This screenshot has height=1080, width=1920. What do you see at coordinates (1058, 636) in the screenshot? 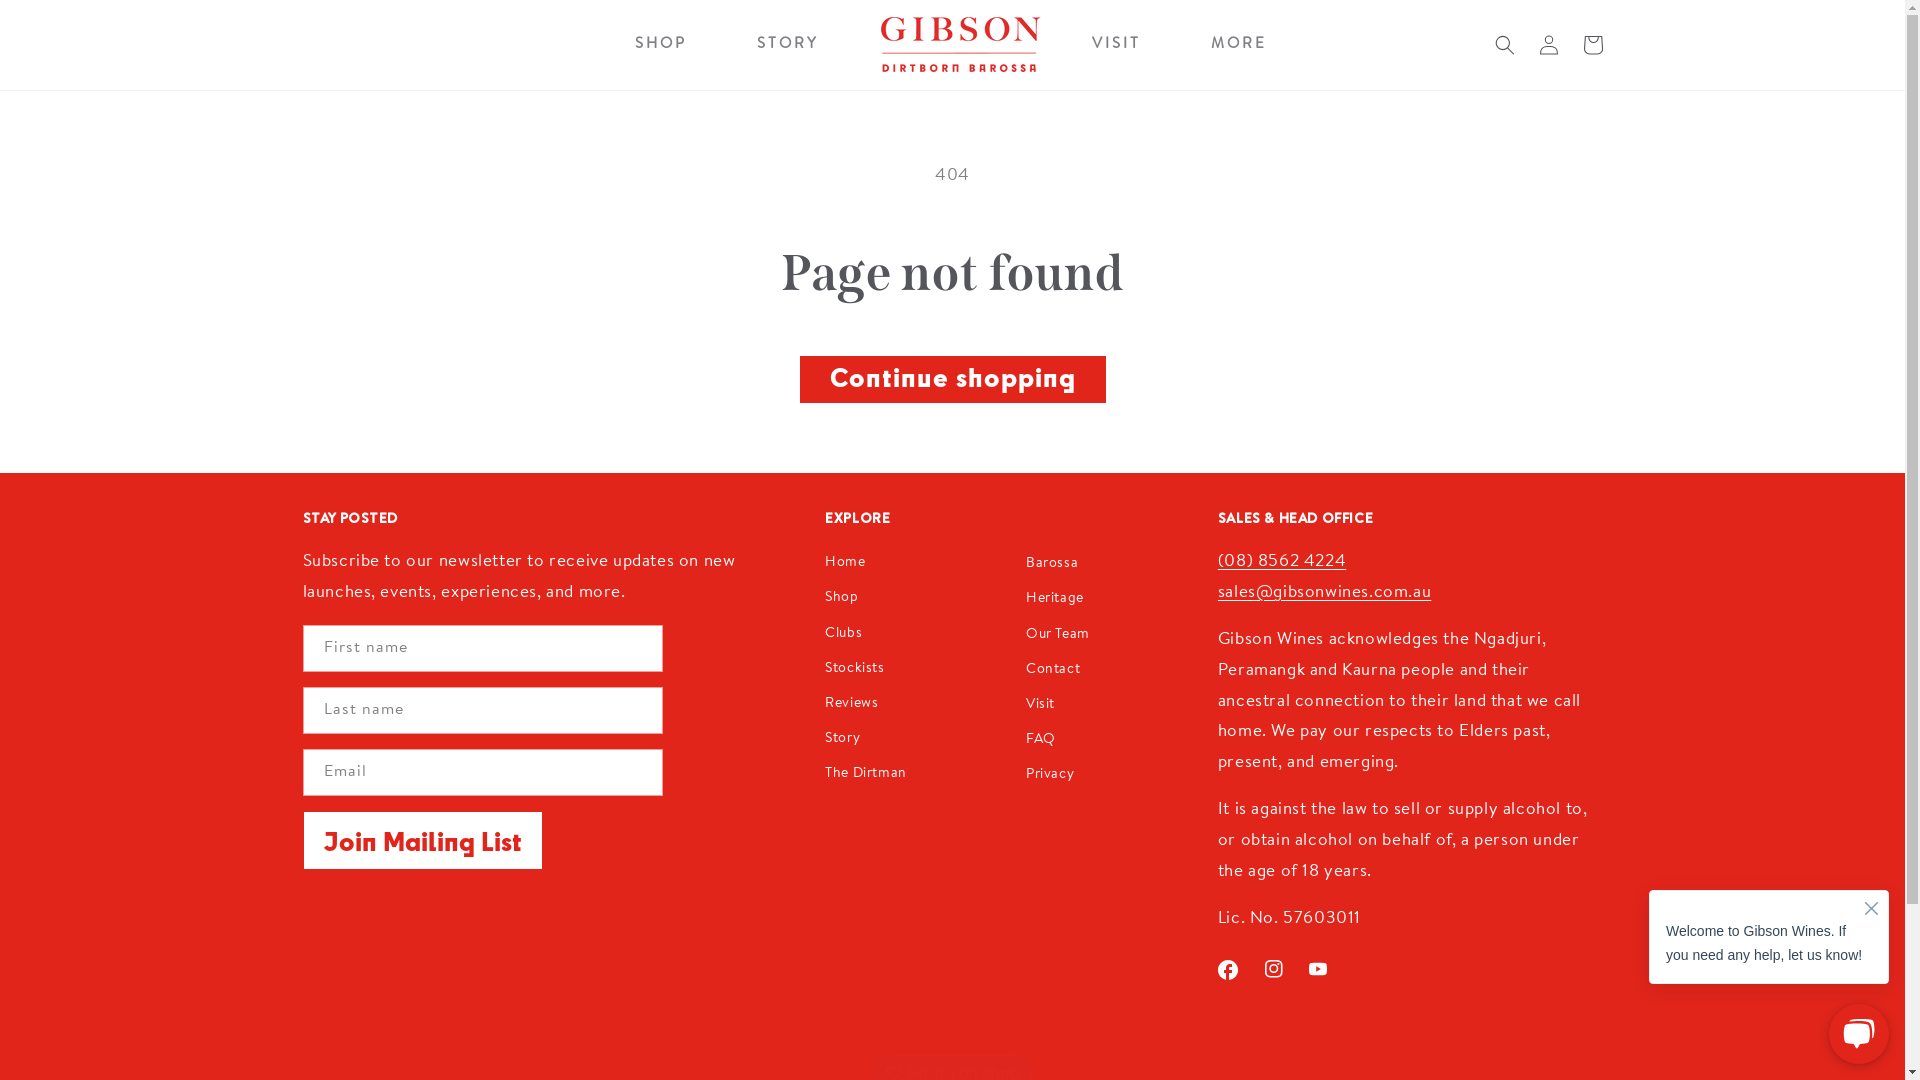
I see `Our Team` at bounding box center [1058, 636].